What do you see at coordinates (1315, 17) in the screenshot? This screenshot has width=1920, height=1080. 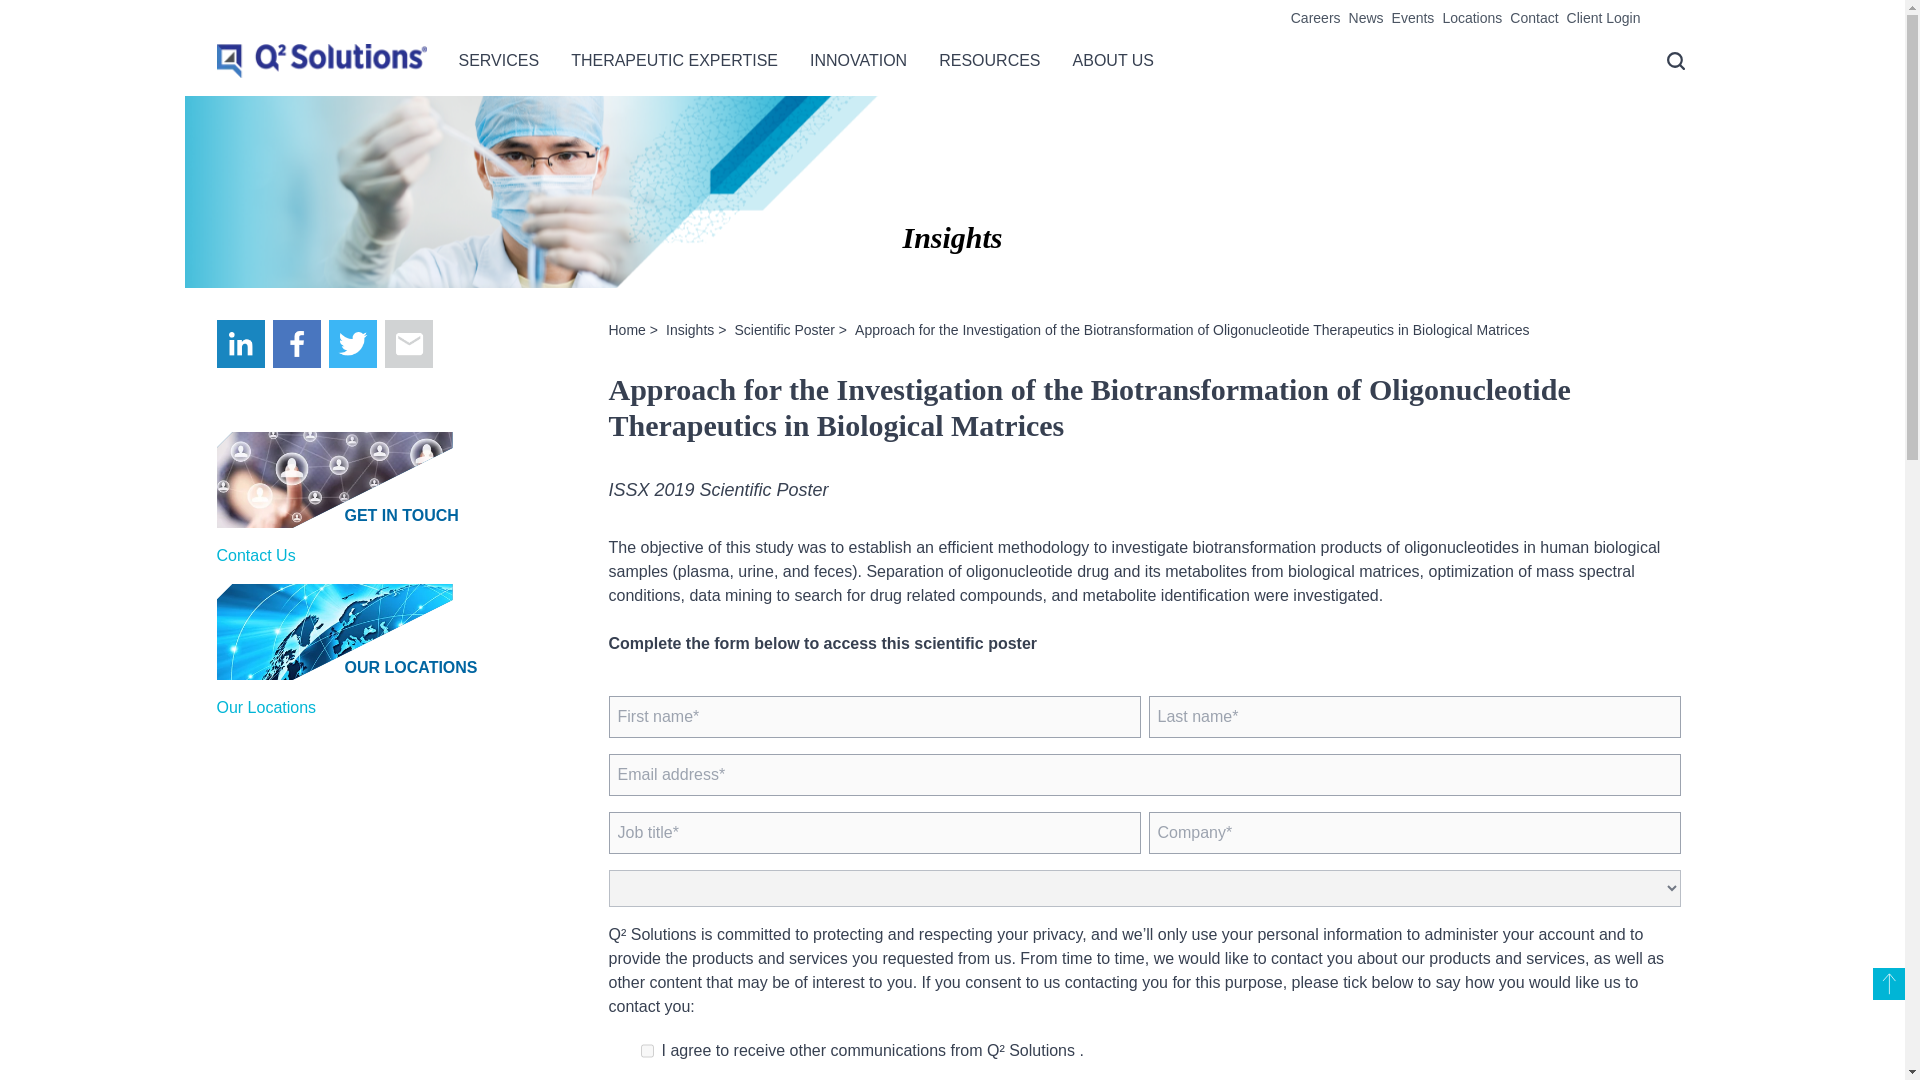 I see `Careers` at bounding box center [1315, 17].